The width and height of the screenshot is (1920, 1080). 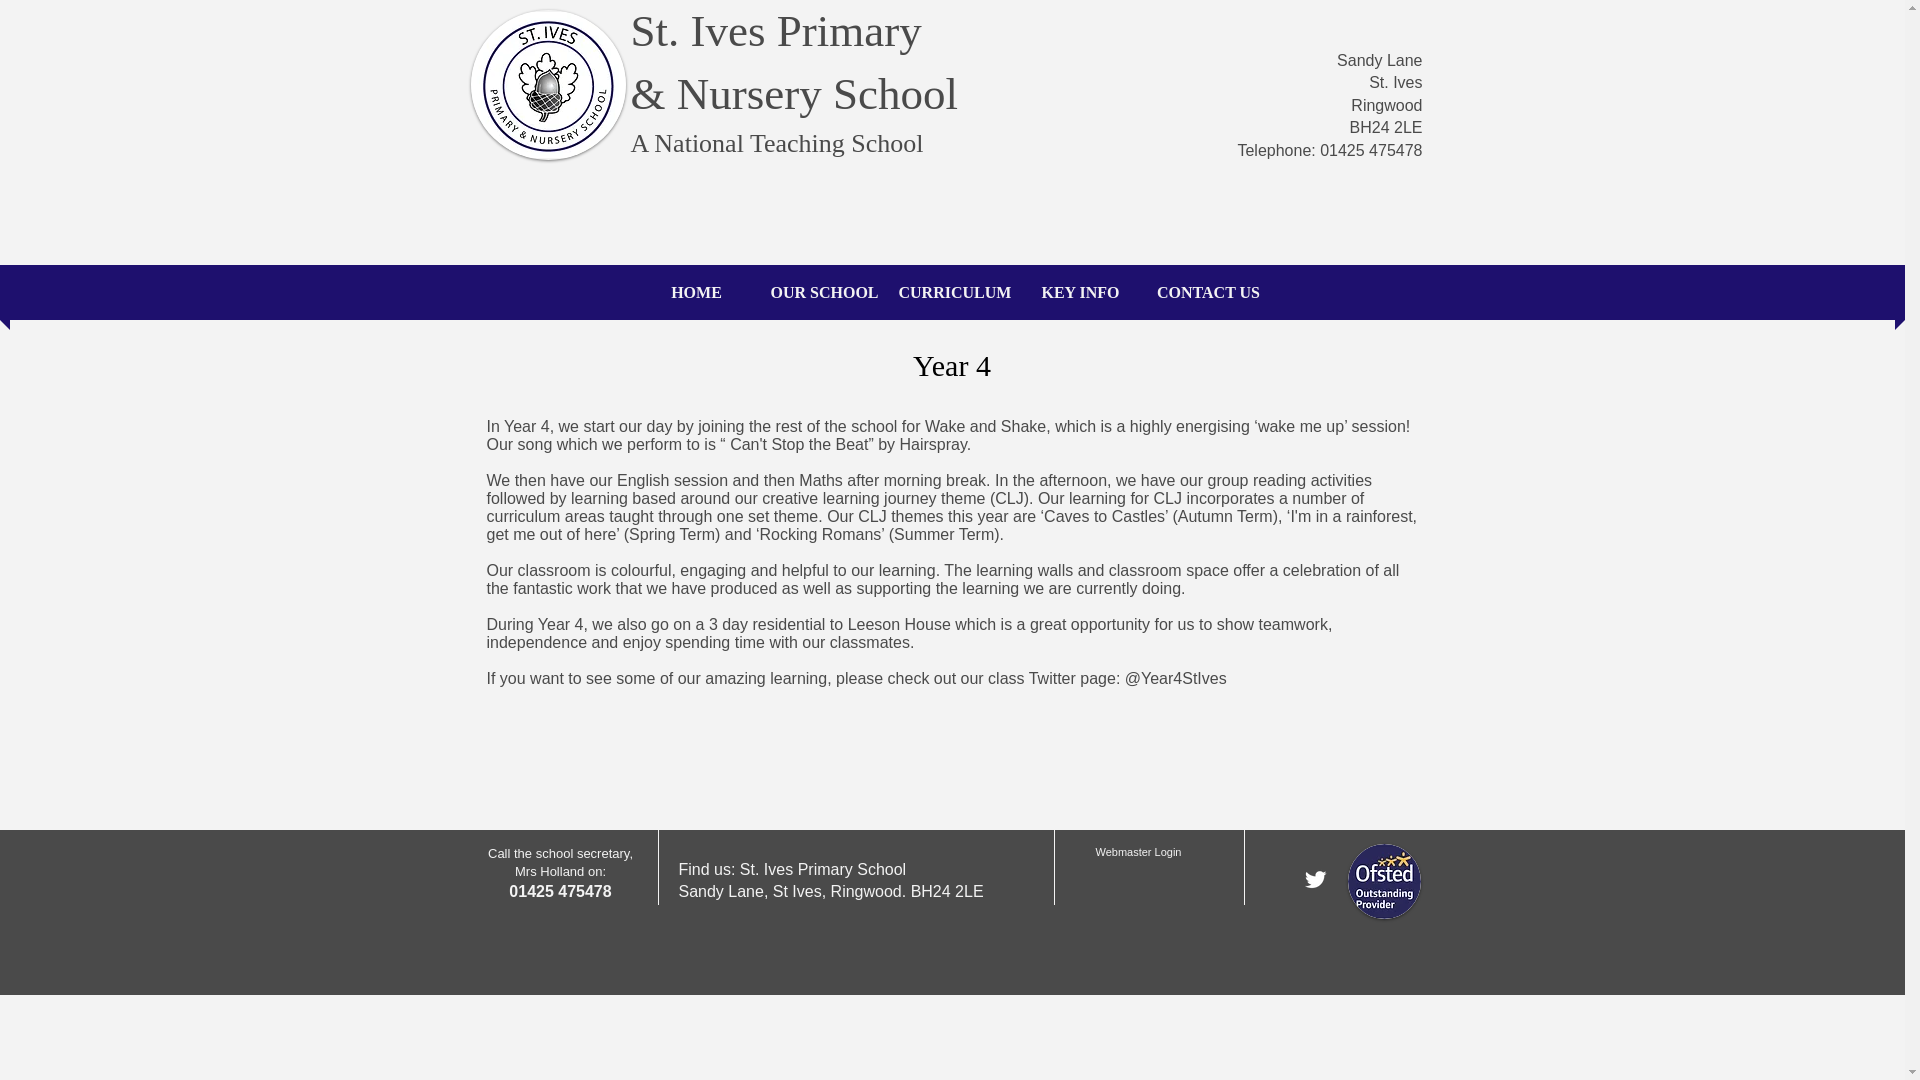 I want to click on CONTACT US, so click(x=1208, y=292).